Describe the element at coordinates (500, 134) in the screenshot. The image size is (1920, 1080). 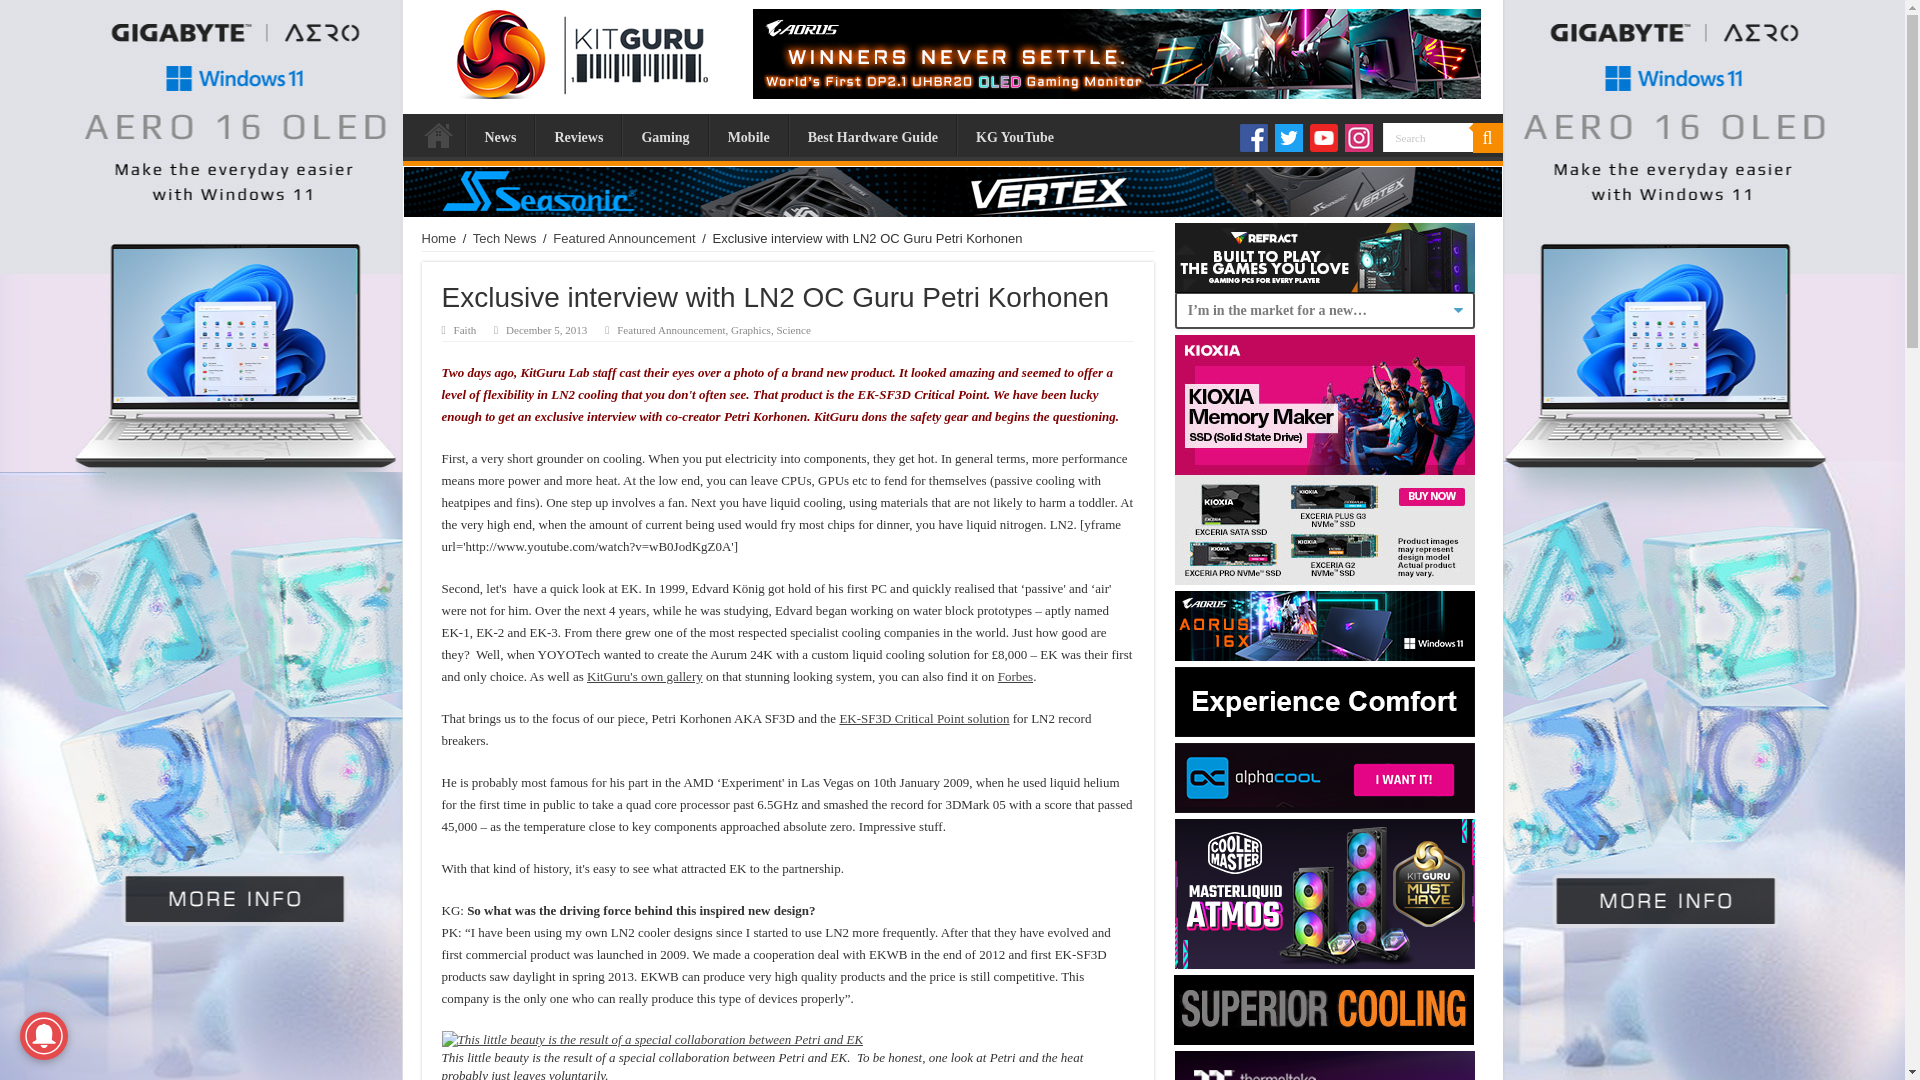
I see `News` at that location.